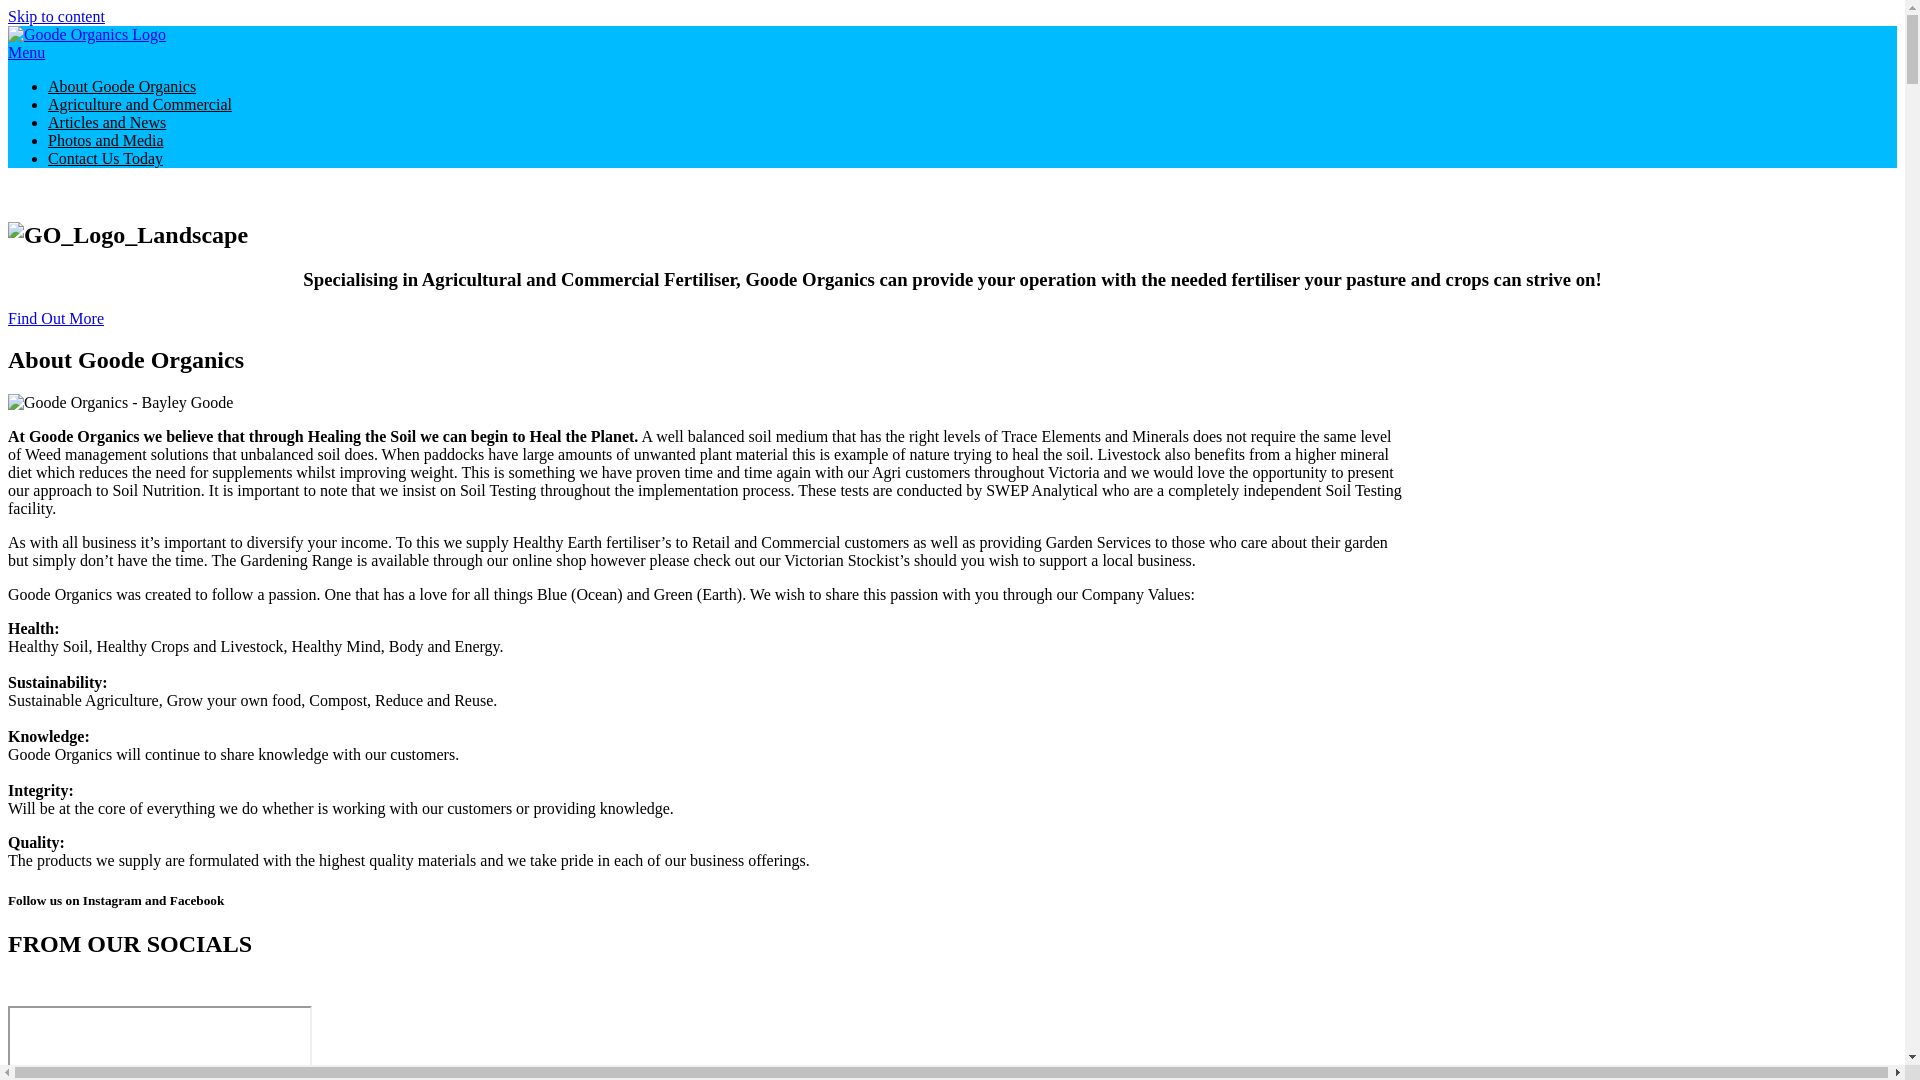 The height and width of the screenshot is (1080, 1920). Describe the element at coordinates (107, 122) in the screenshot. I see `Articles and News` at that location.